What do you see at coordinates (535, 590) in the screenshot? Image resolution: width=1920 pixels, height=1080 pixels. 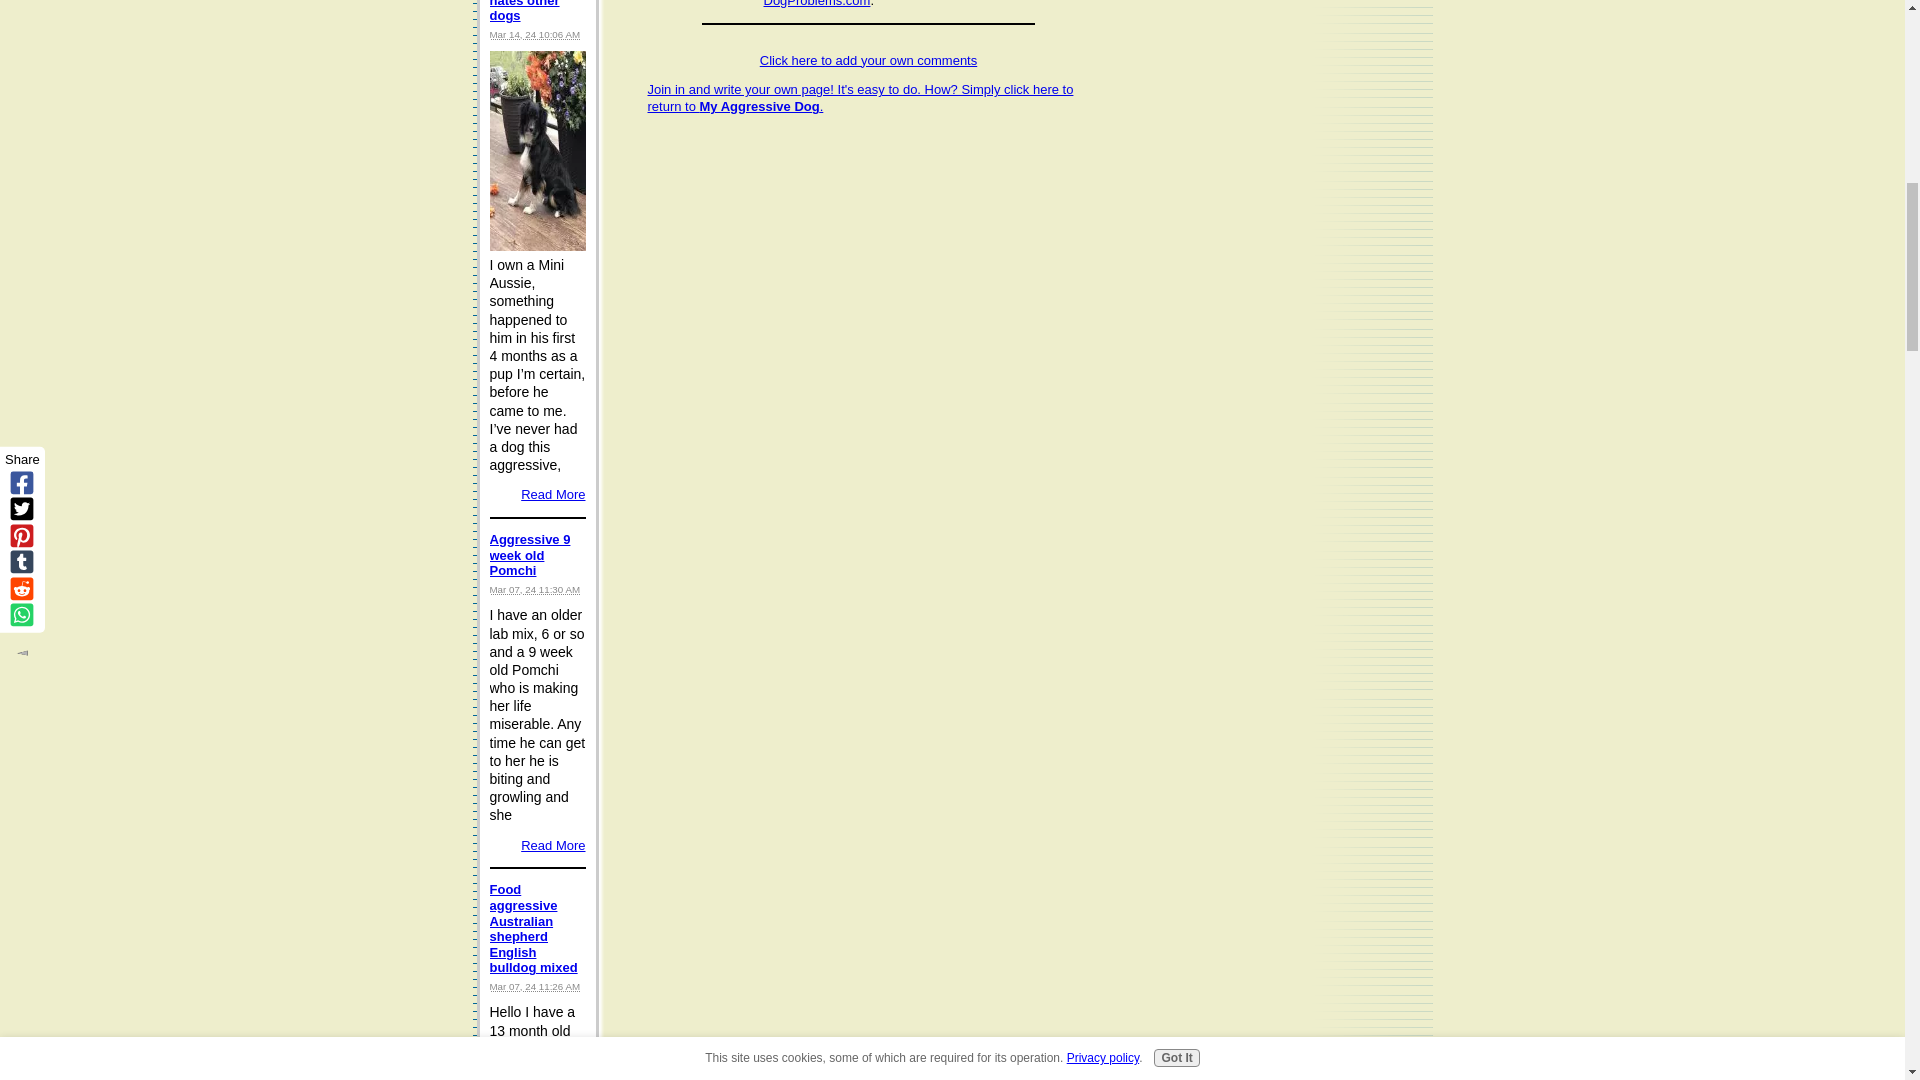 I see `2024-03-07T11:30:33-0500` at bounding box center [535, 590].